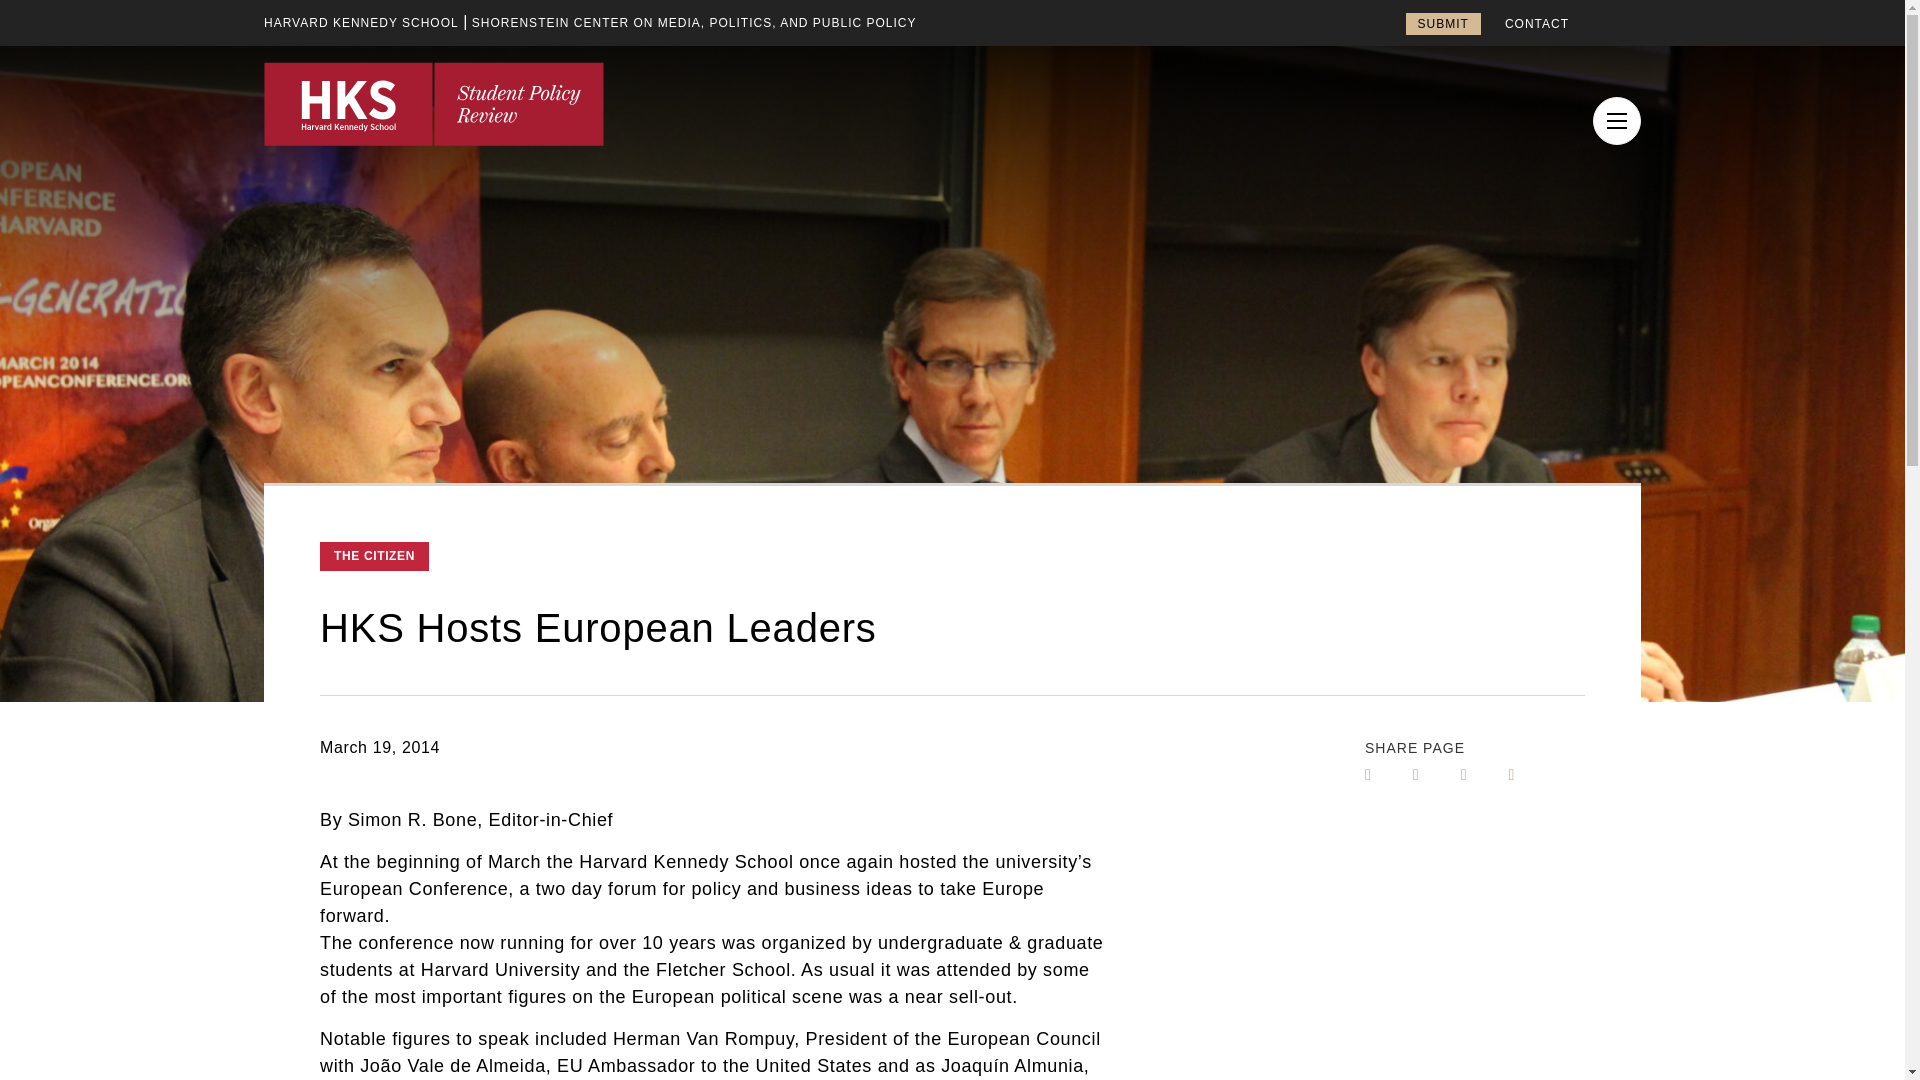 The height and width of the screenshot is (1080, 1920). Describe the element at coordinates (361, 23) in the screenshot. I see `Harvard Kennedy School` at that location.